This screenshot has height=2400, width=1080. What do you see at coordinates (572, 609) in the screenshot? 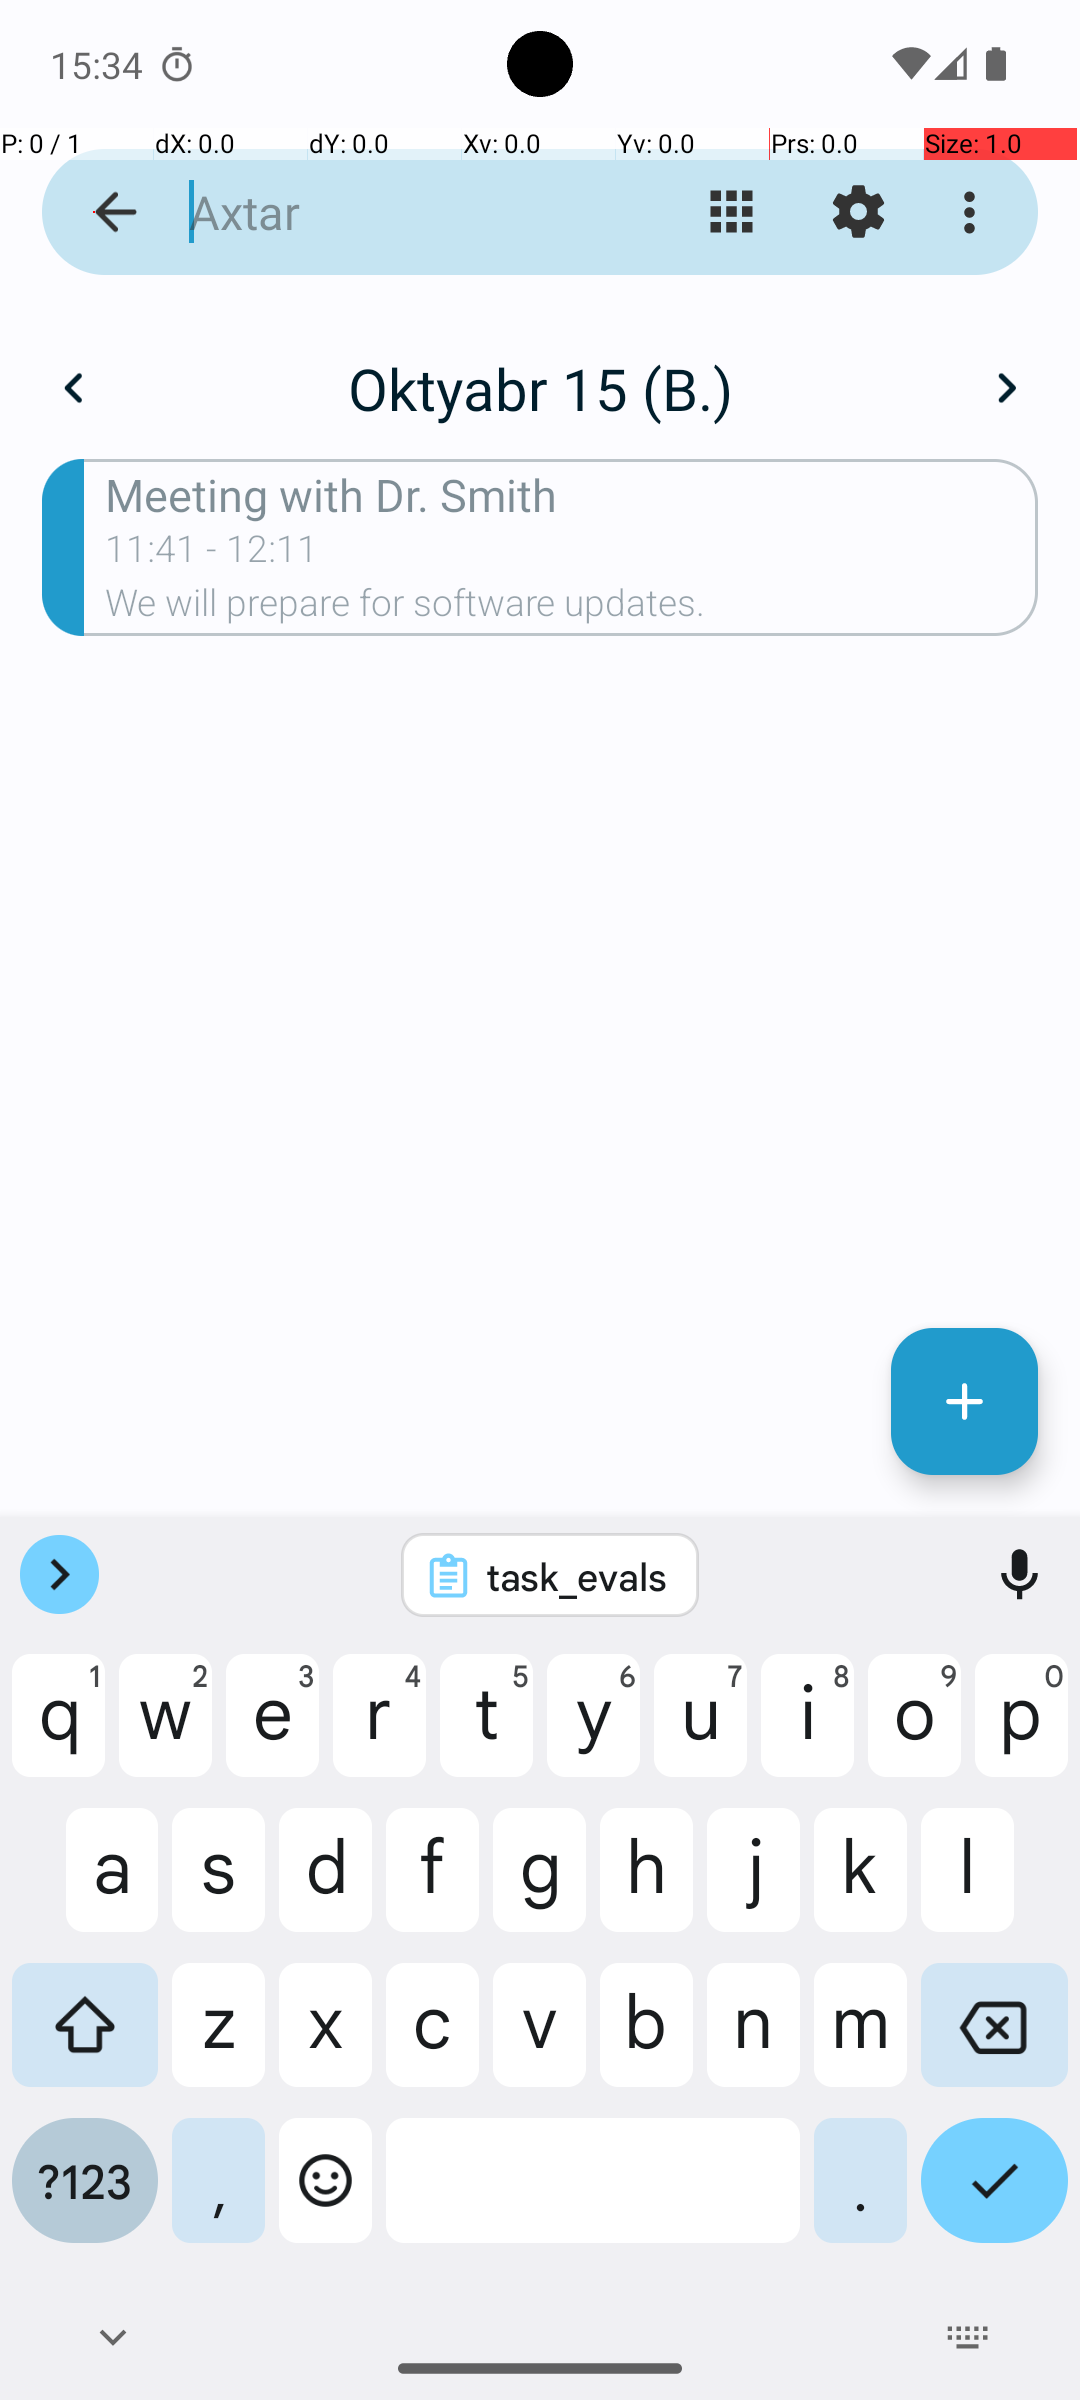
I see `We will prepare for software updates.` at bounding box center [572, 609].